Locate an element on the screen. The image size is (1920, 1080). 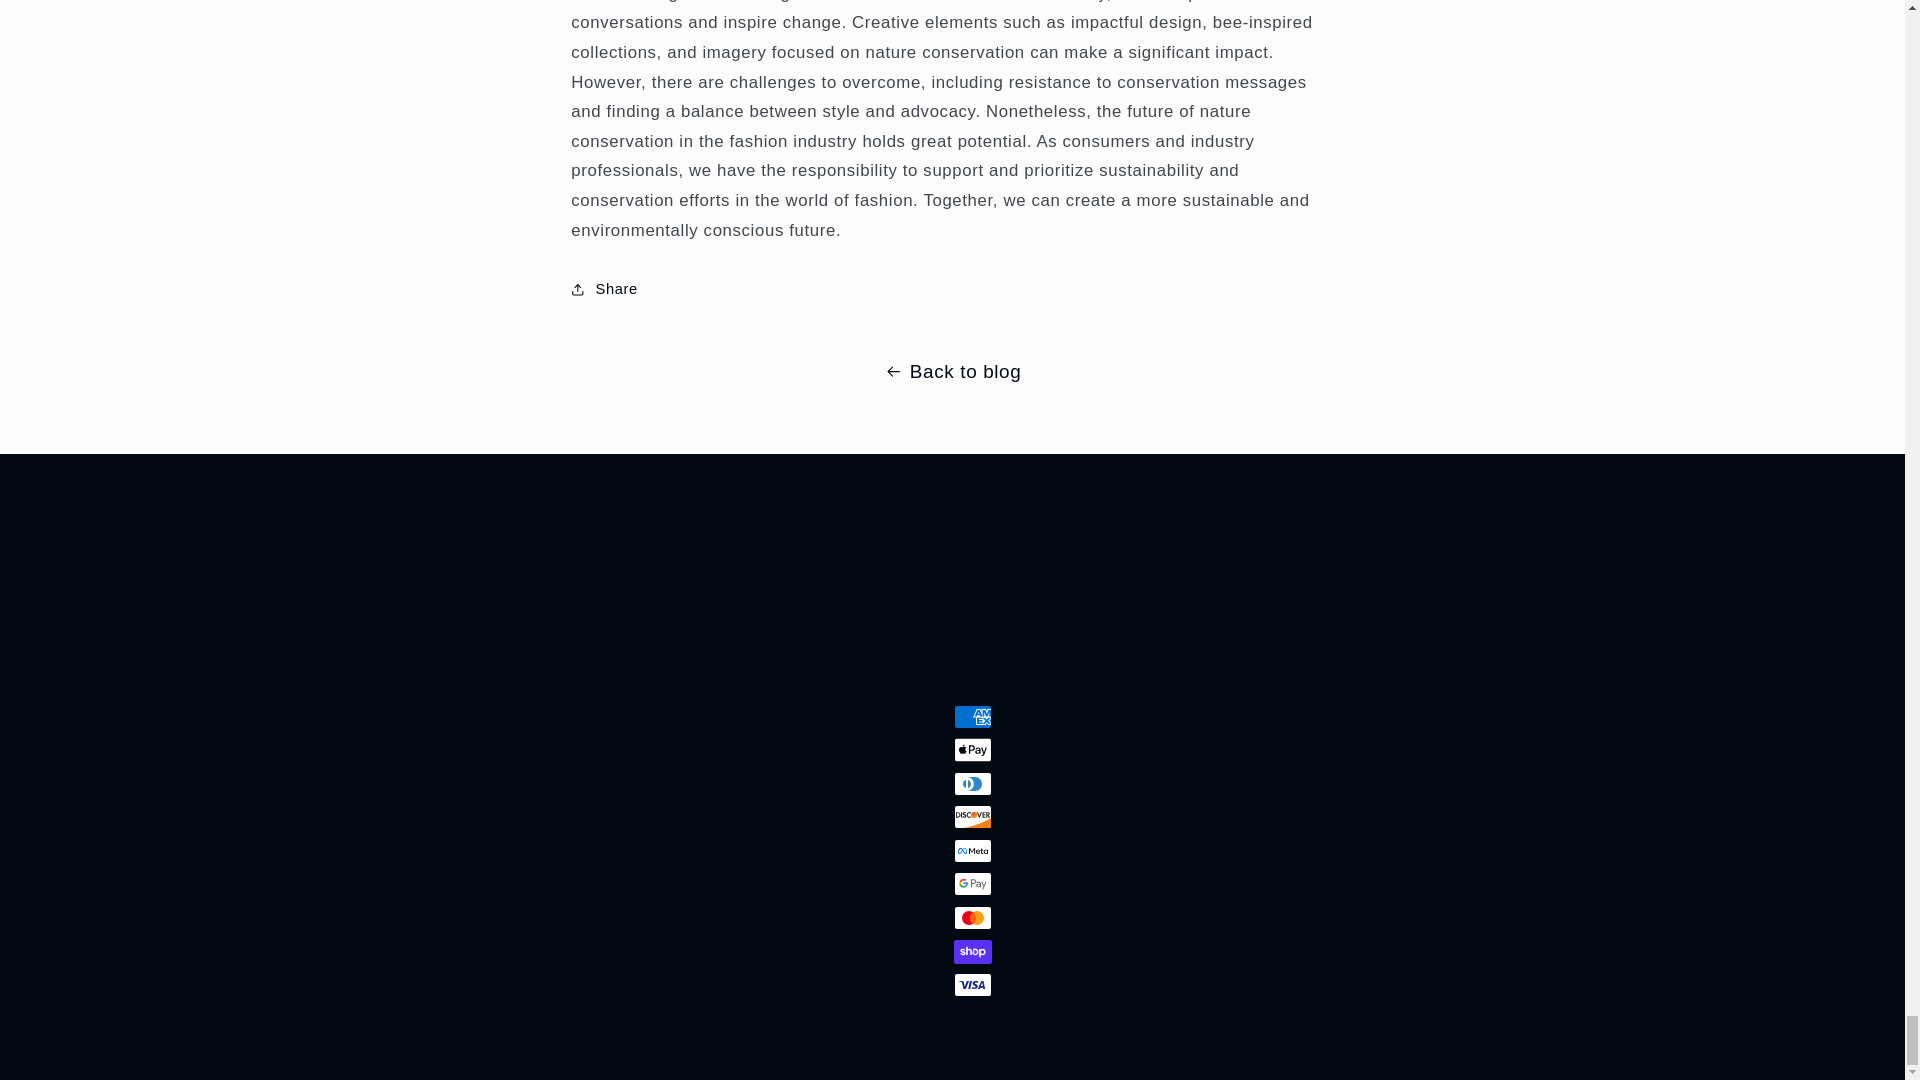
Mastercard is located at coordinates (973, 918).